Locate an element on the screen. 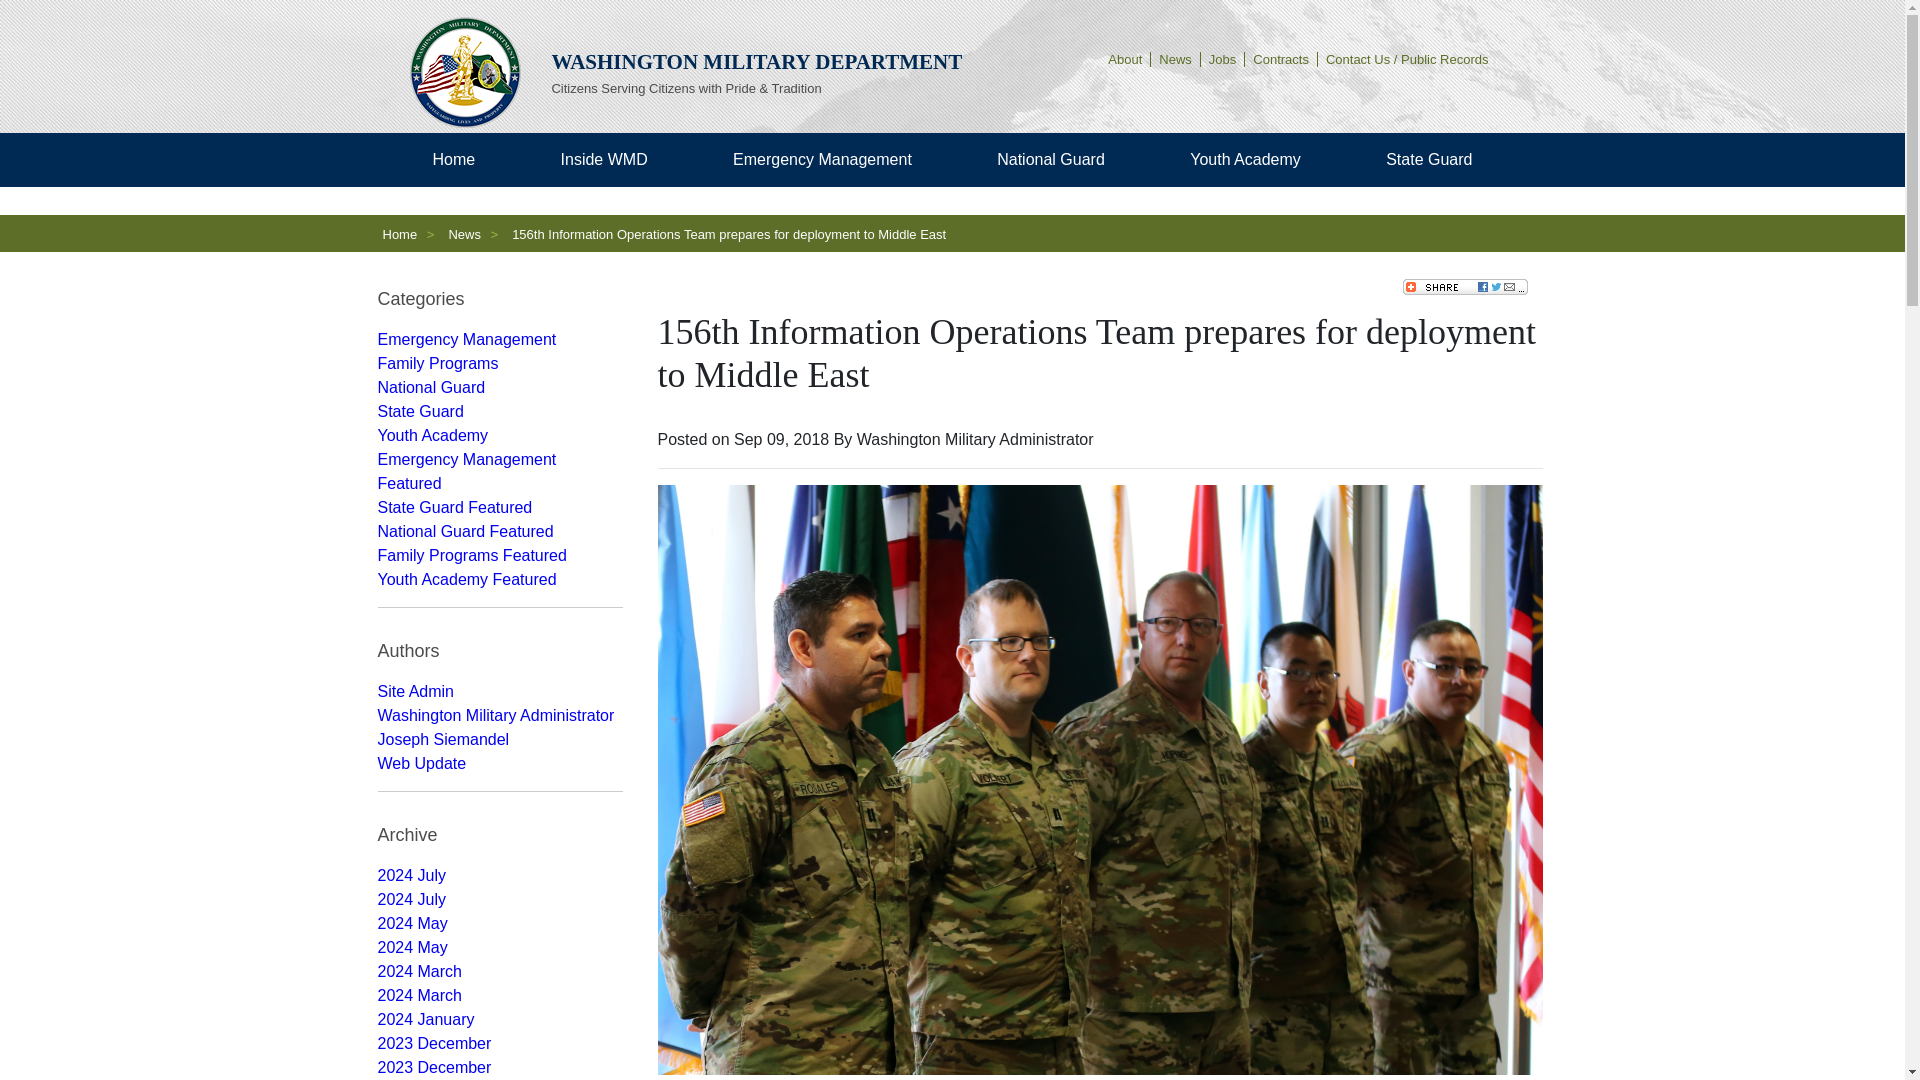 Image resolution: width=1920 pixels, height=1080 pixels. Home is located at coordinates (454, 159).